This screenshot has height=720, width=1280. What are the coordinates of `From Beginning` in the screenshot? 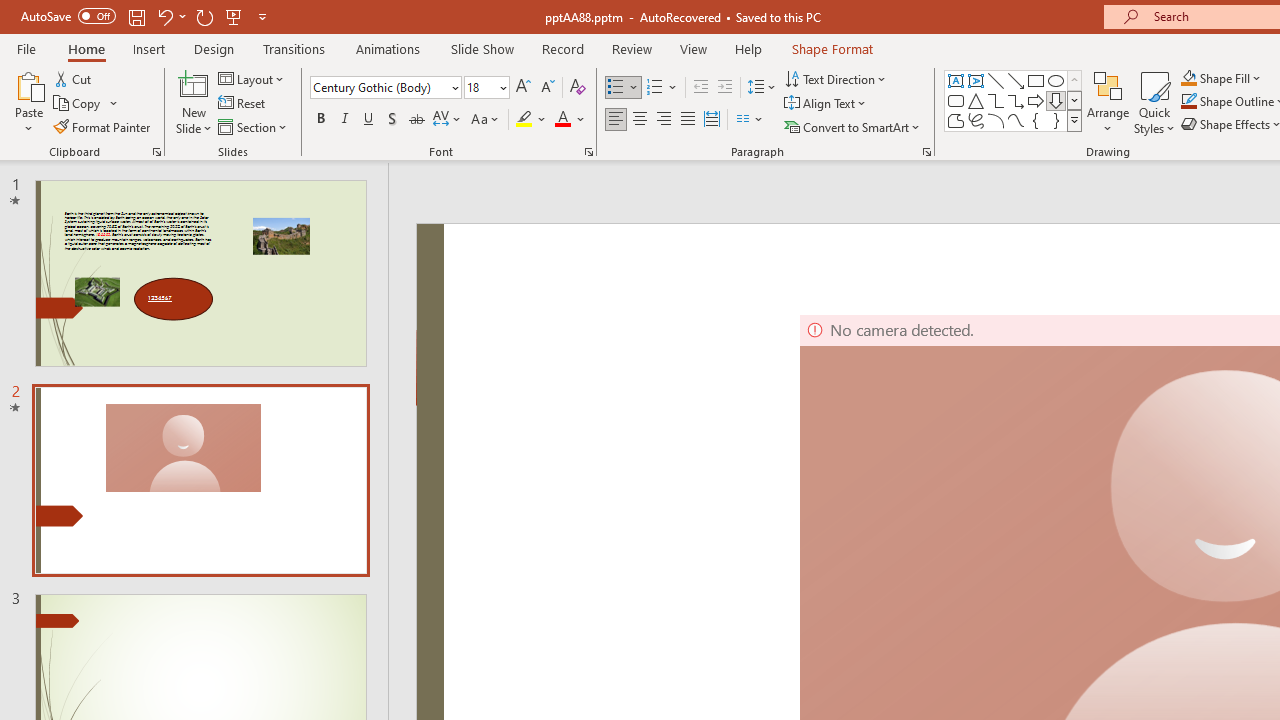 It's located at (234, 16).